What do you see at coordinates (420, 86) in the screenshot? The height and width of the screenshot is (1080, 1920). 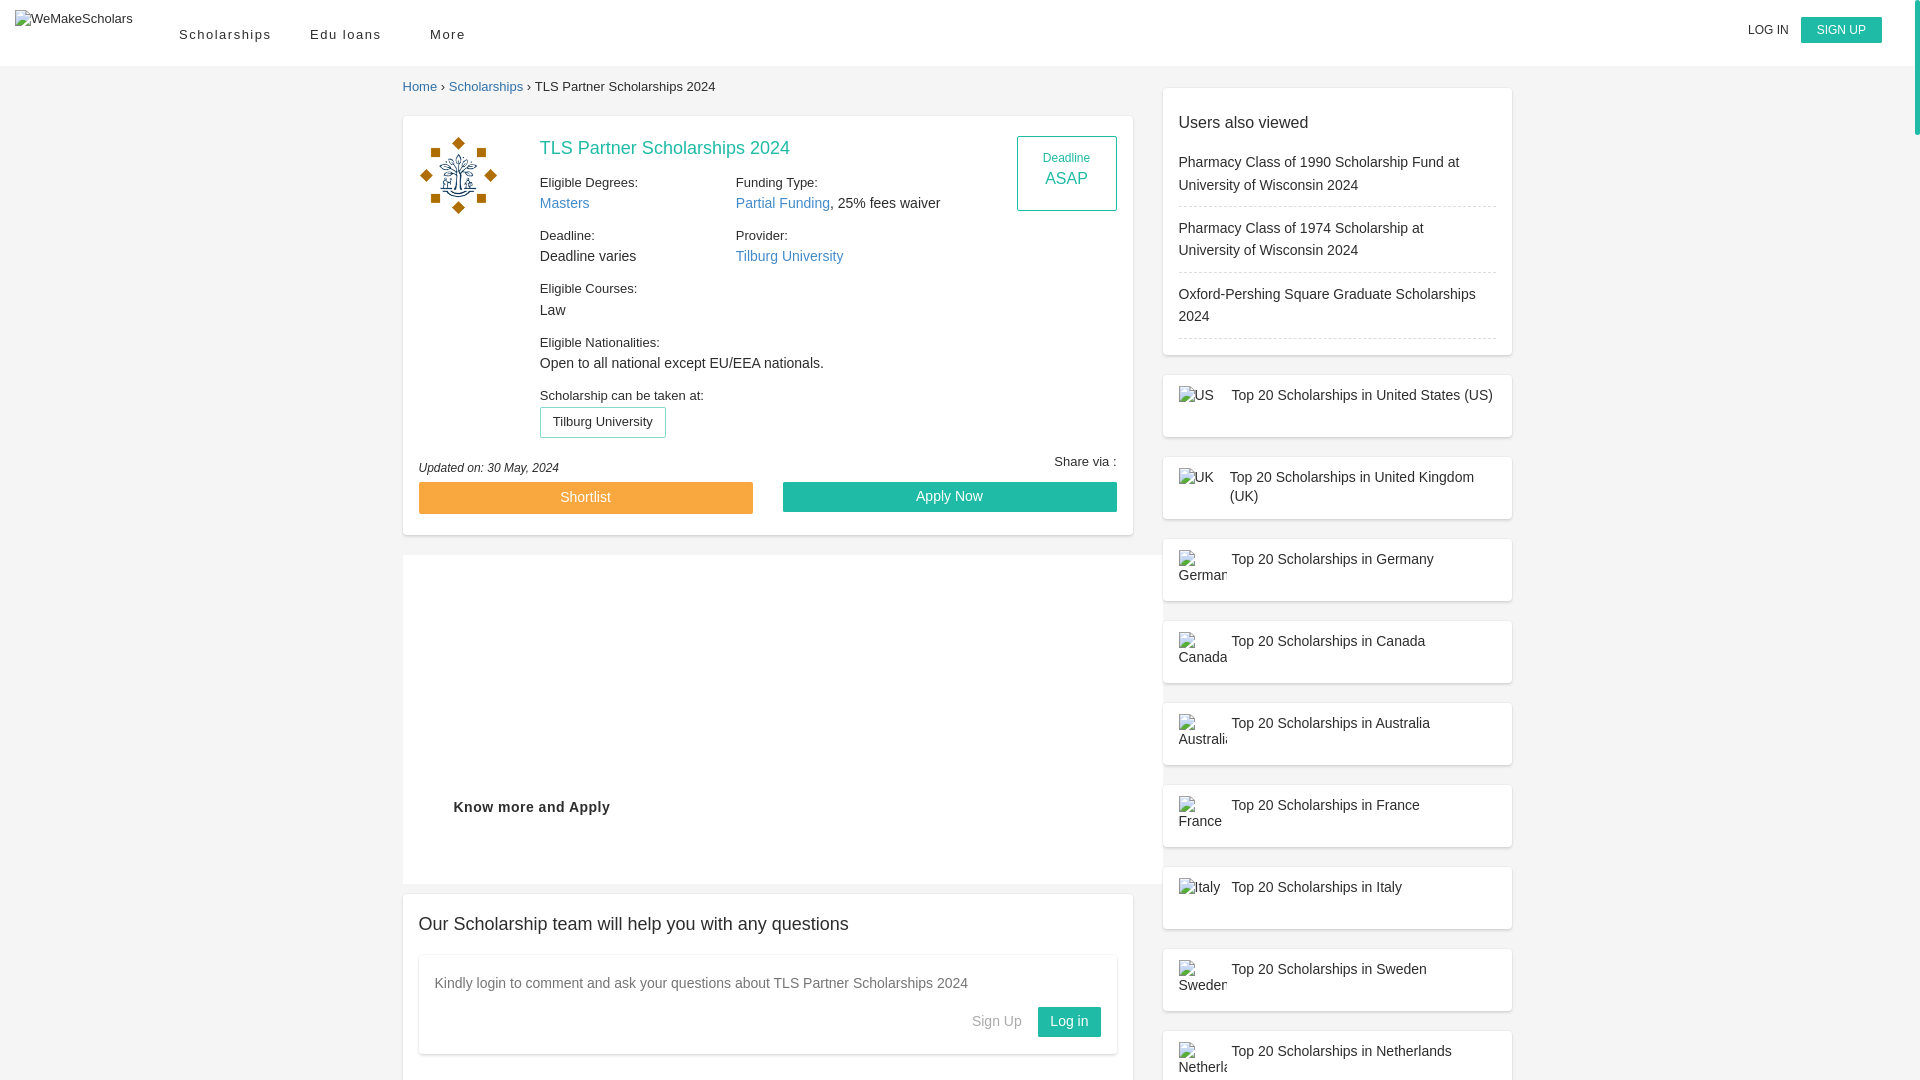 I see `Home` at bounding box center [420, 86].